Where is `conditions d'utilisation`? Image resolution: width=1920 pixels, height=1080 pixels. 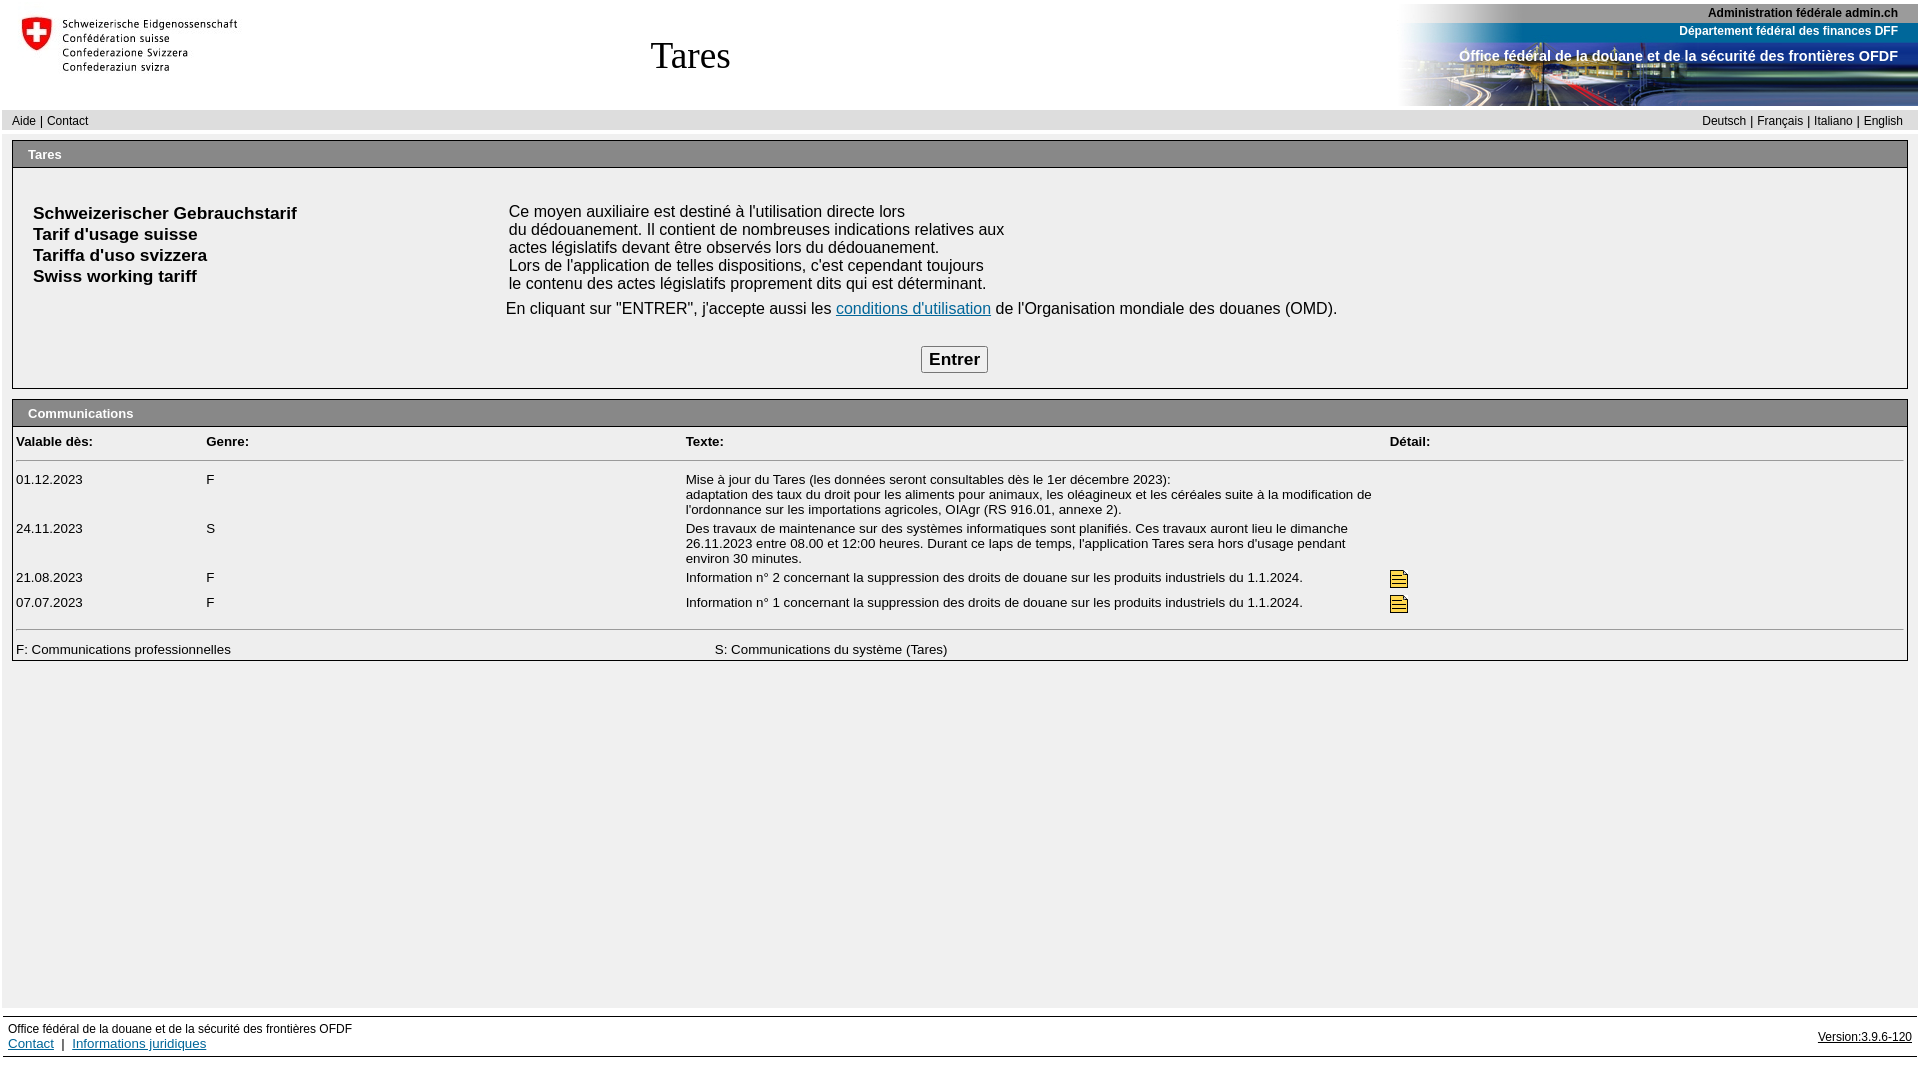
conditions d'utilisation is located at coordinates (914, 308).